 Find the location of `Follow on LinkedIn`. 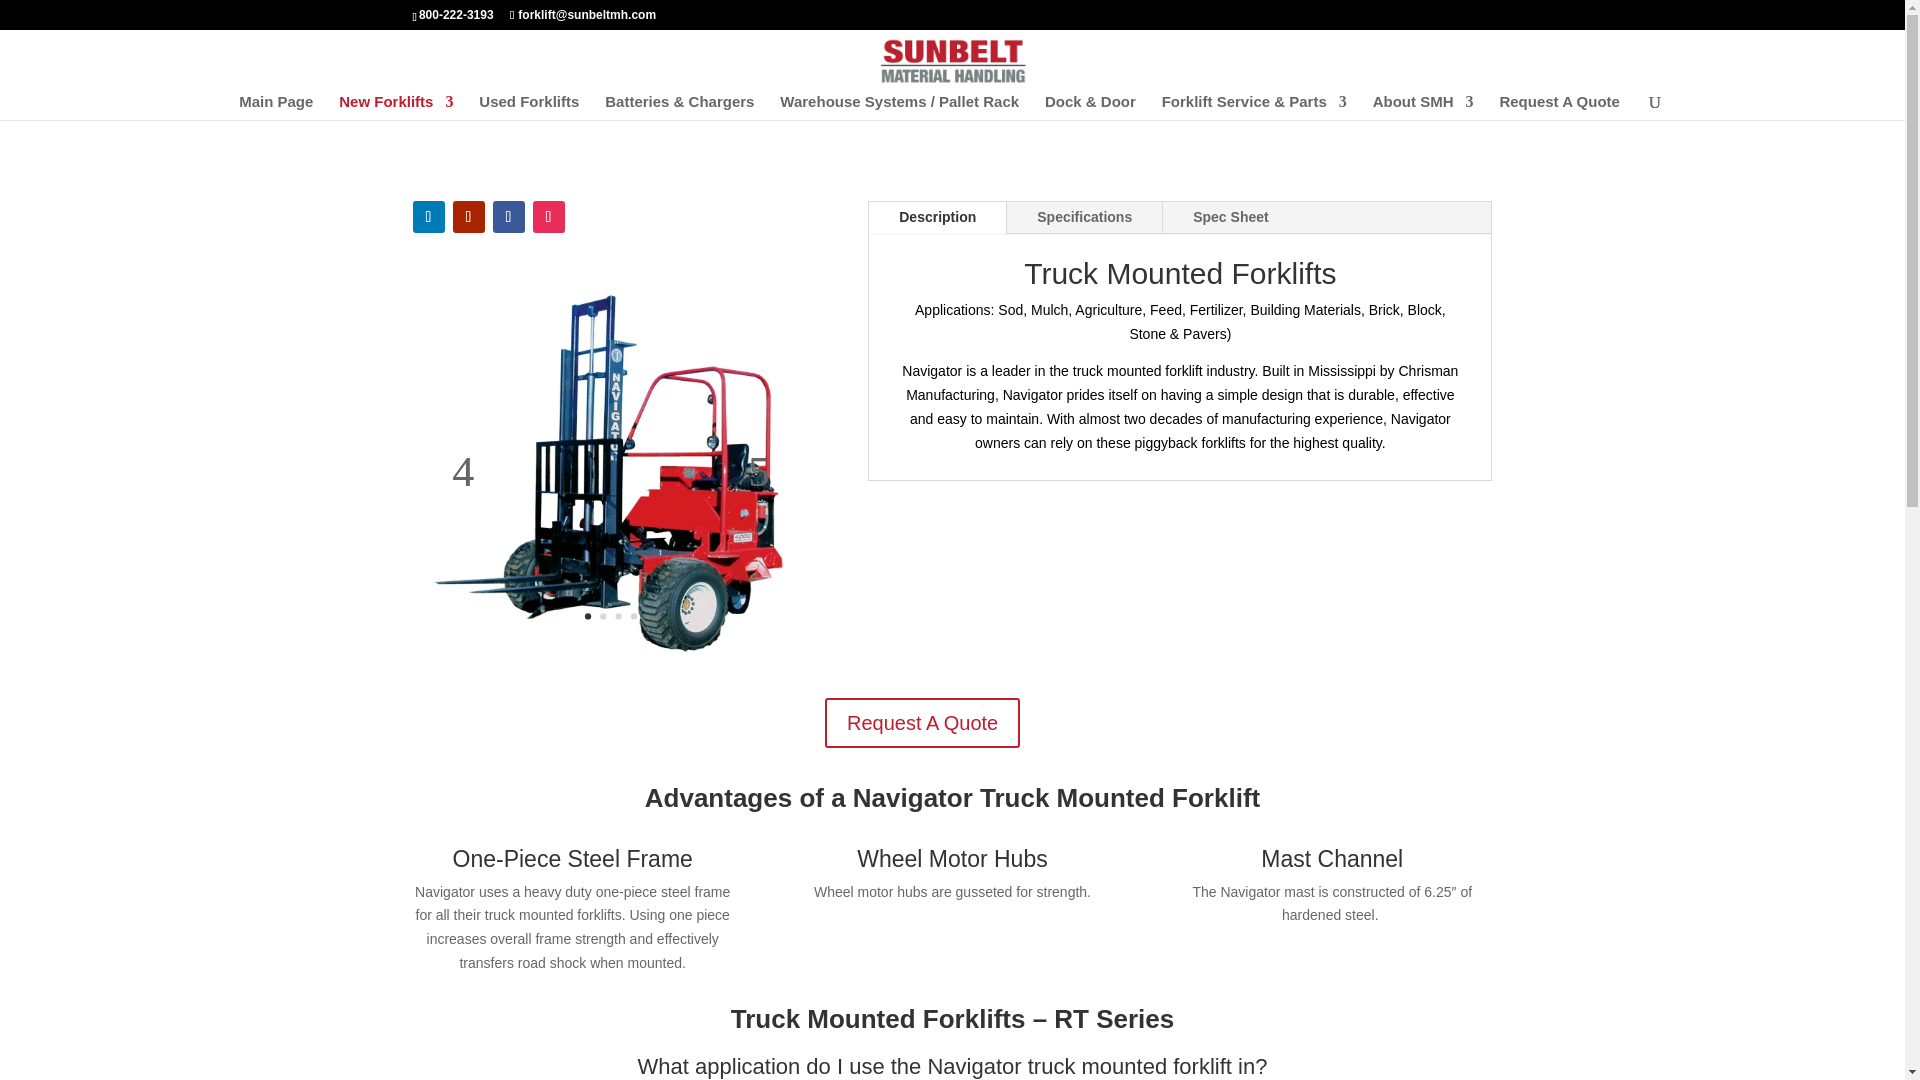

Follow on LinkedIn is located at coordinates (428, 216).